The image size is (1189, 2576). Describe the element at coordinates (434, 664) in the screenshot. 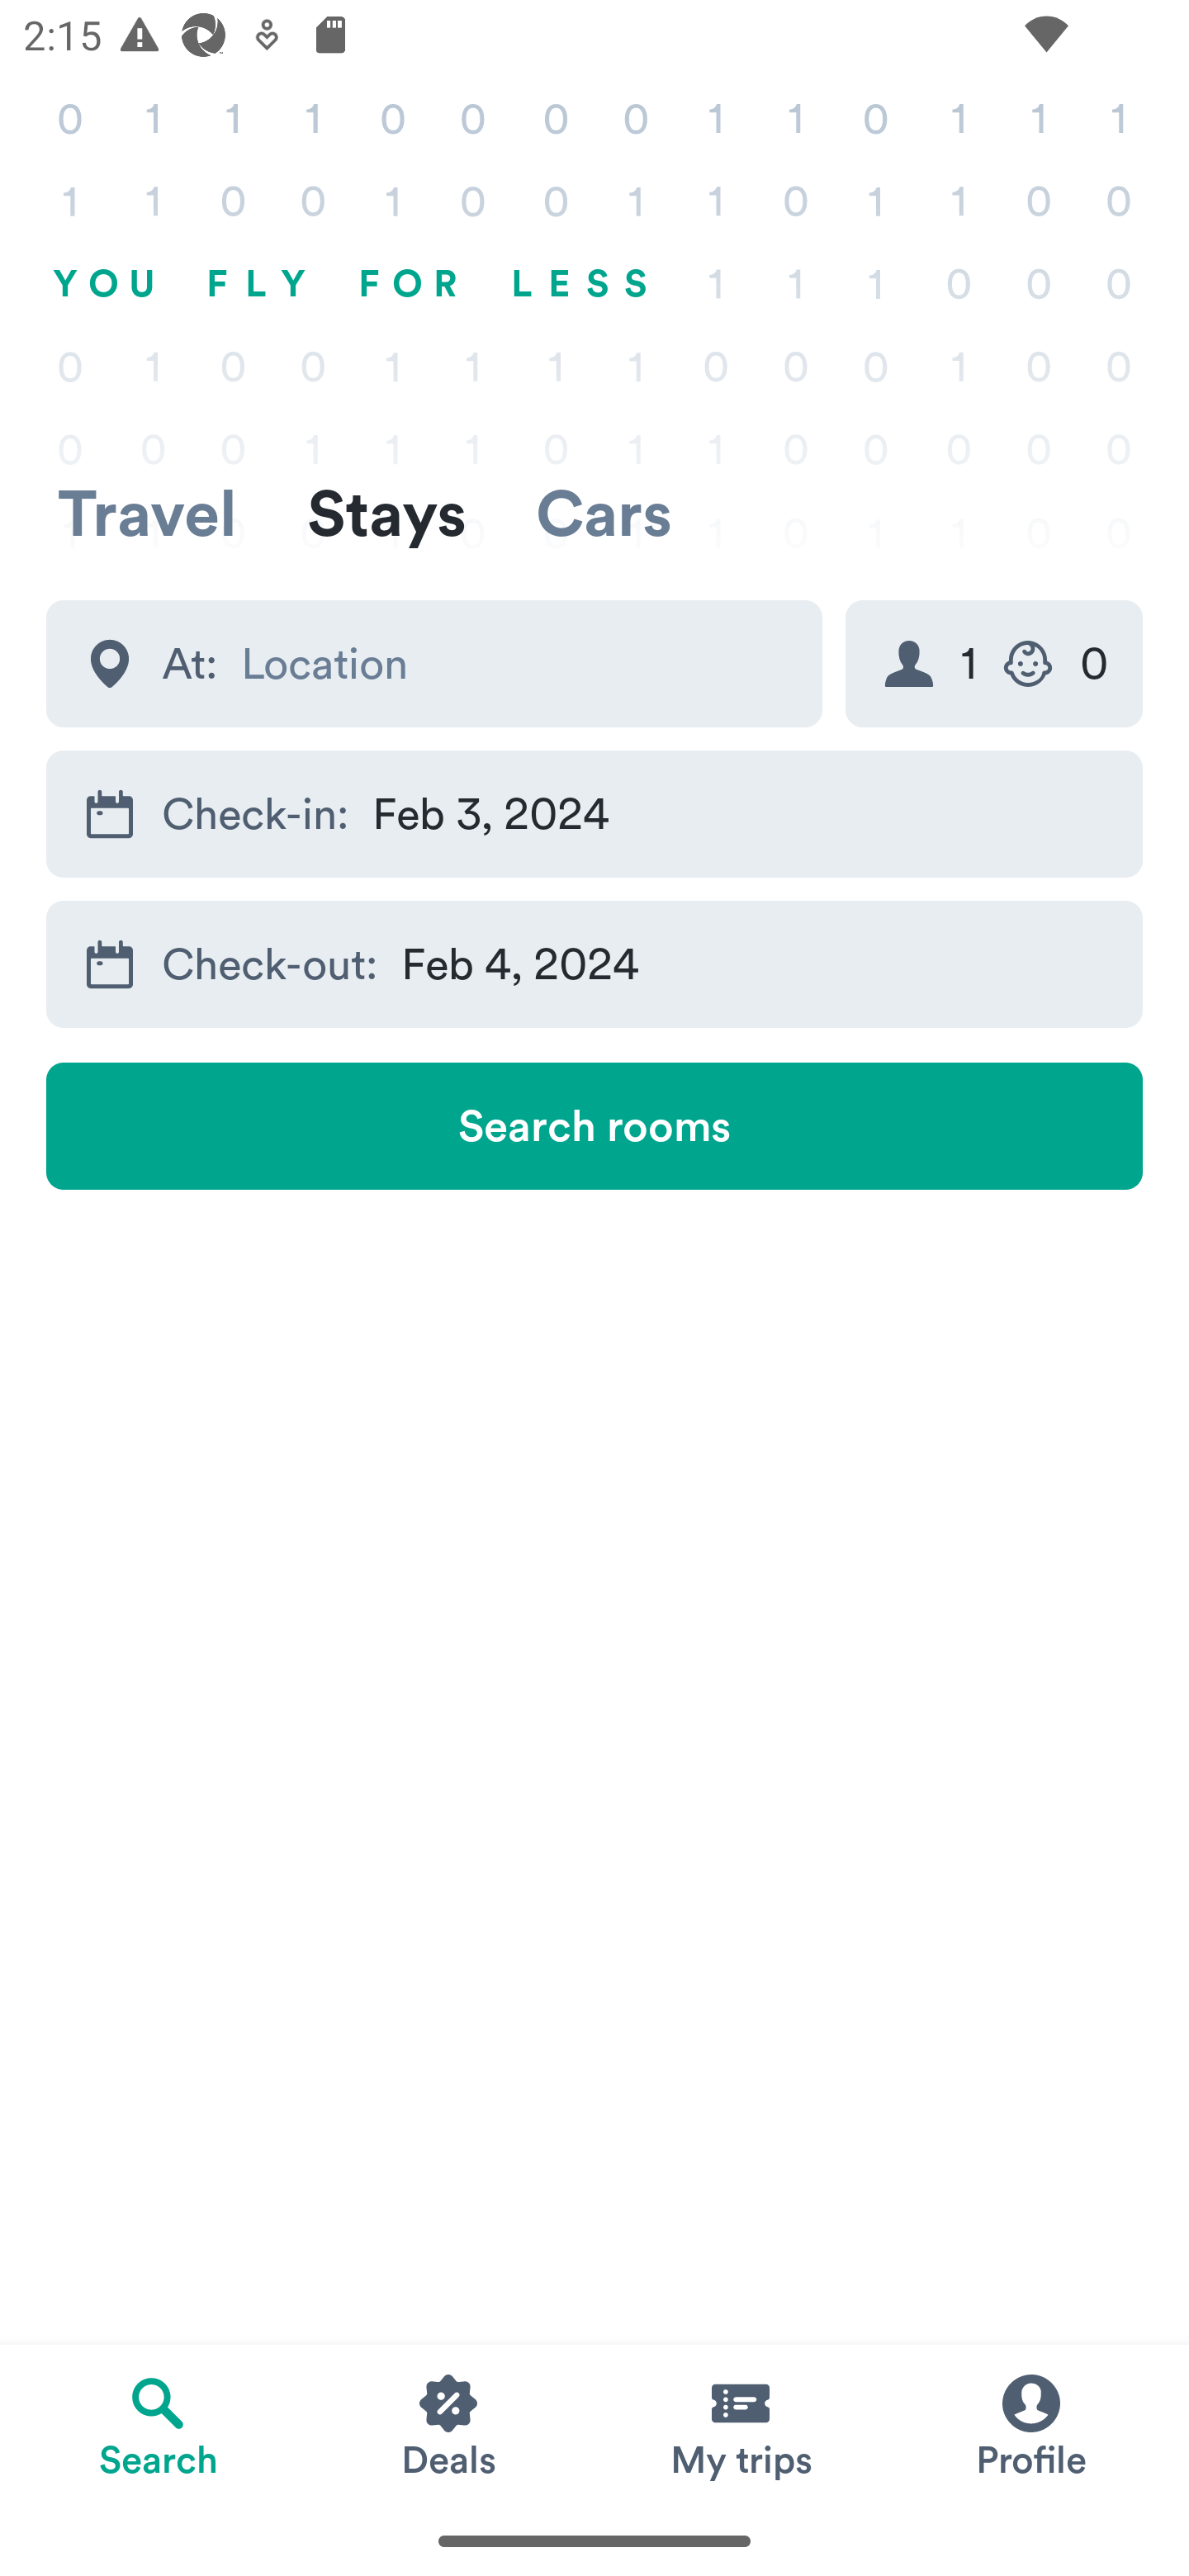

I see `At:` at that location.